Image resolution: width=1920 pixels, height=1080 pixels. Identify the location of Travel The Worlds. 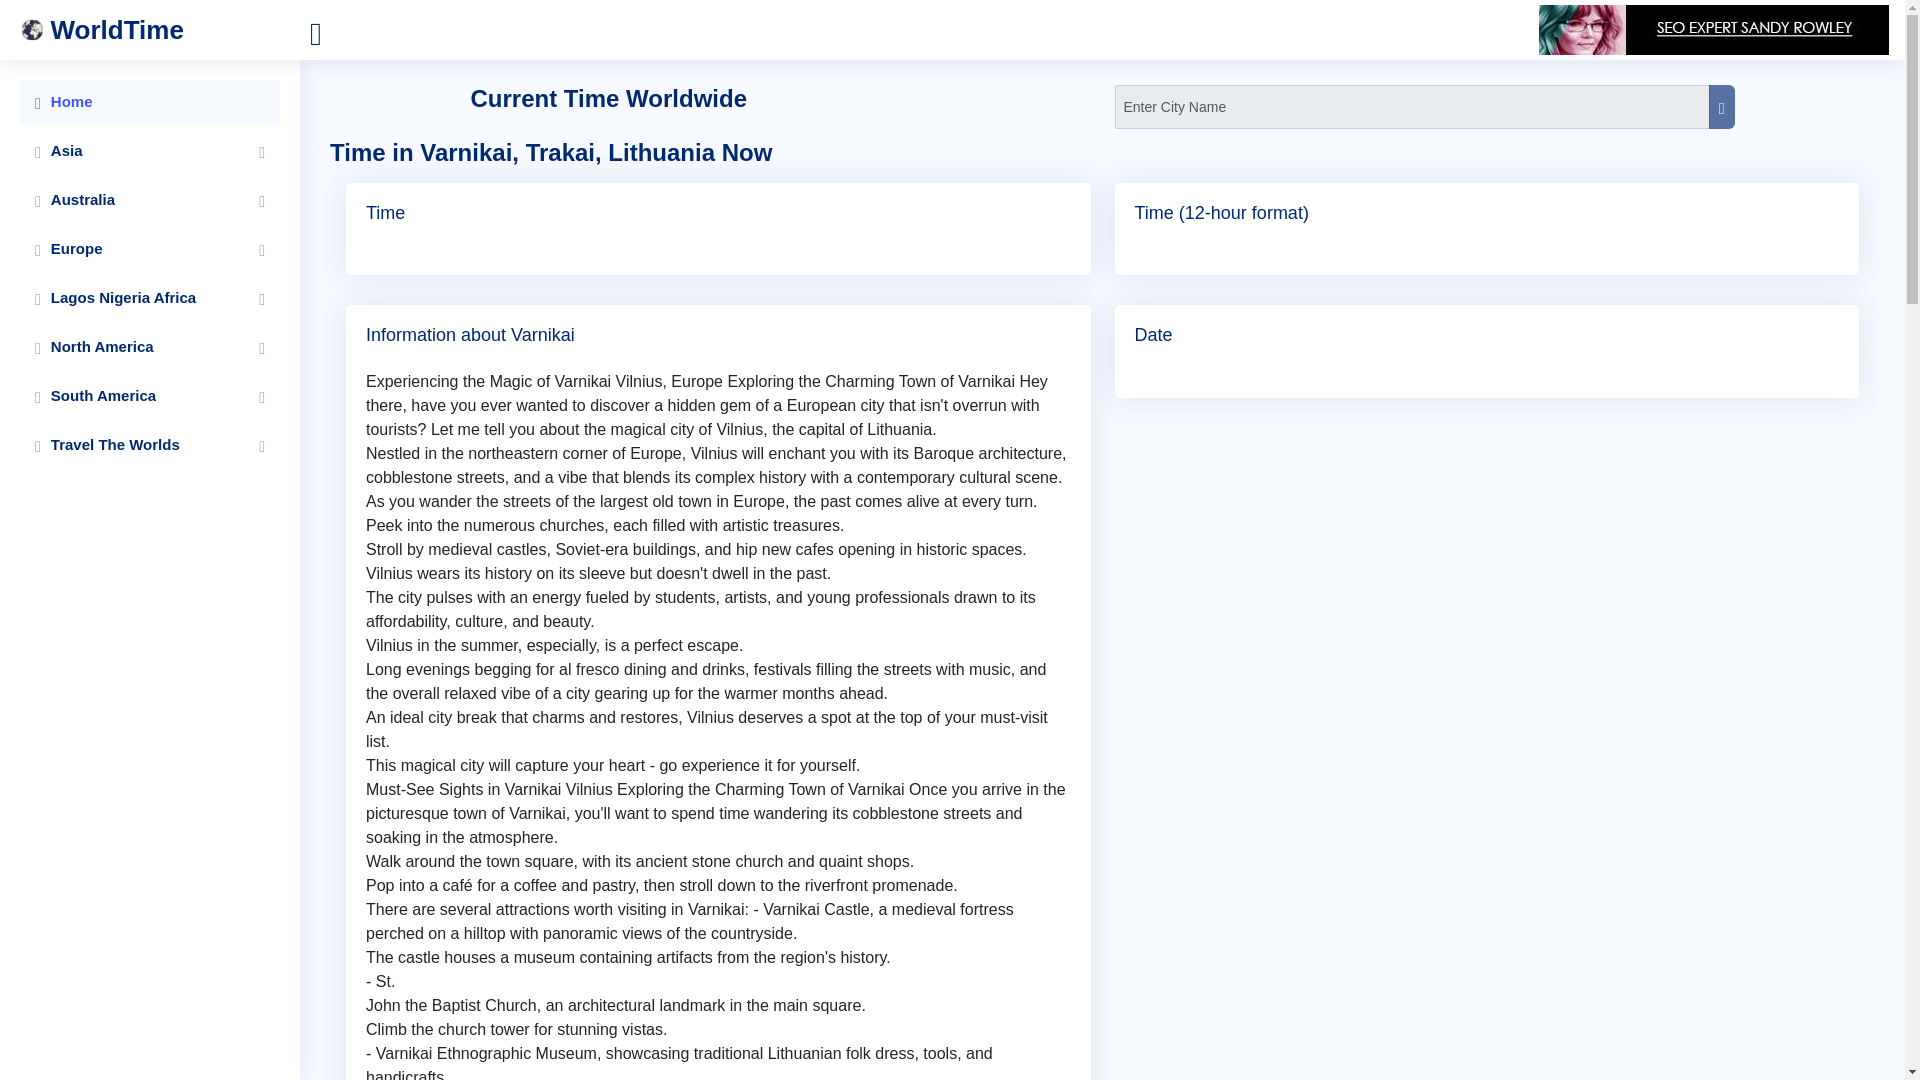
(150, 444).